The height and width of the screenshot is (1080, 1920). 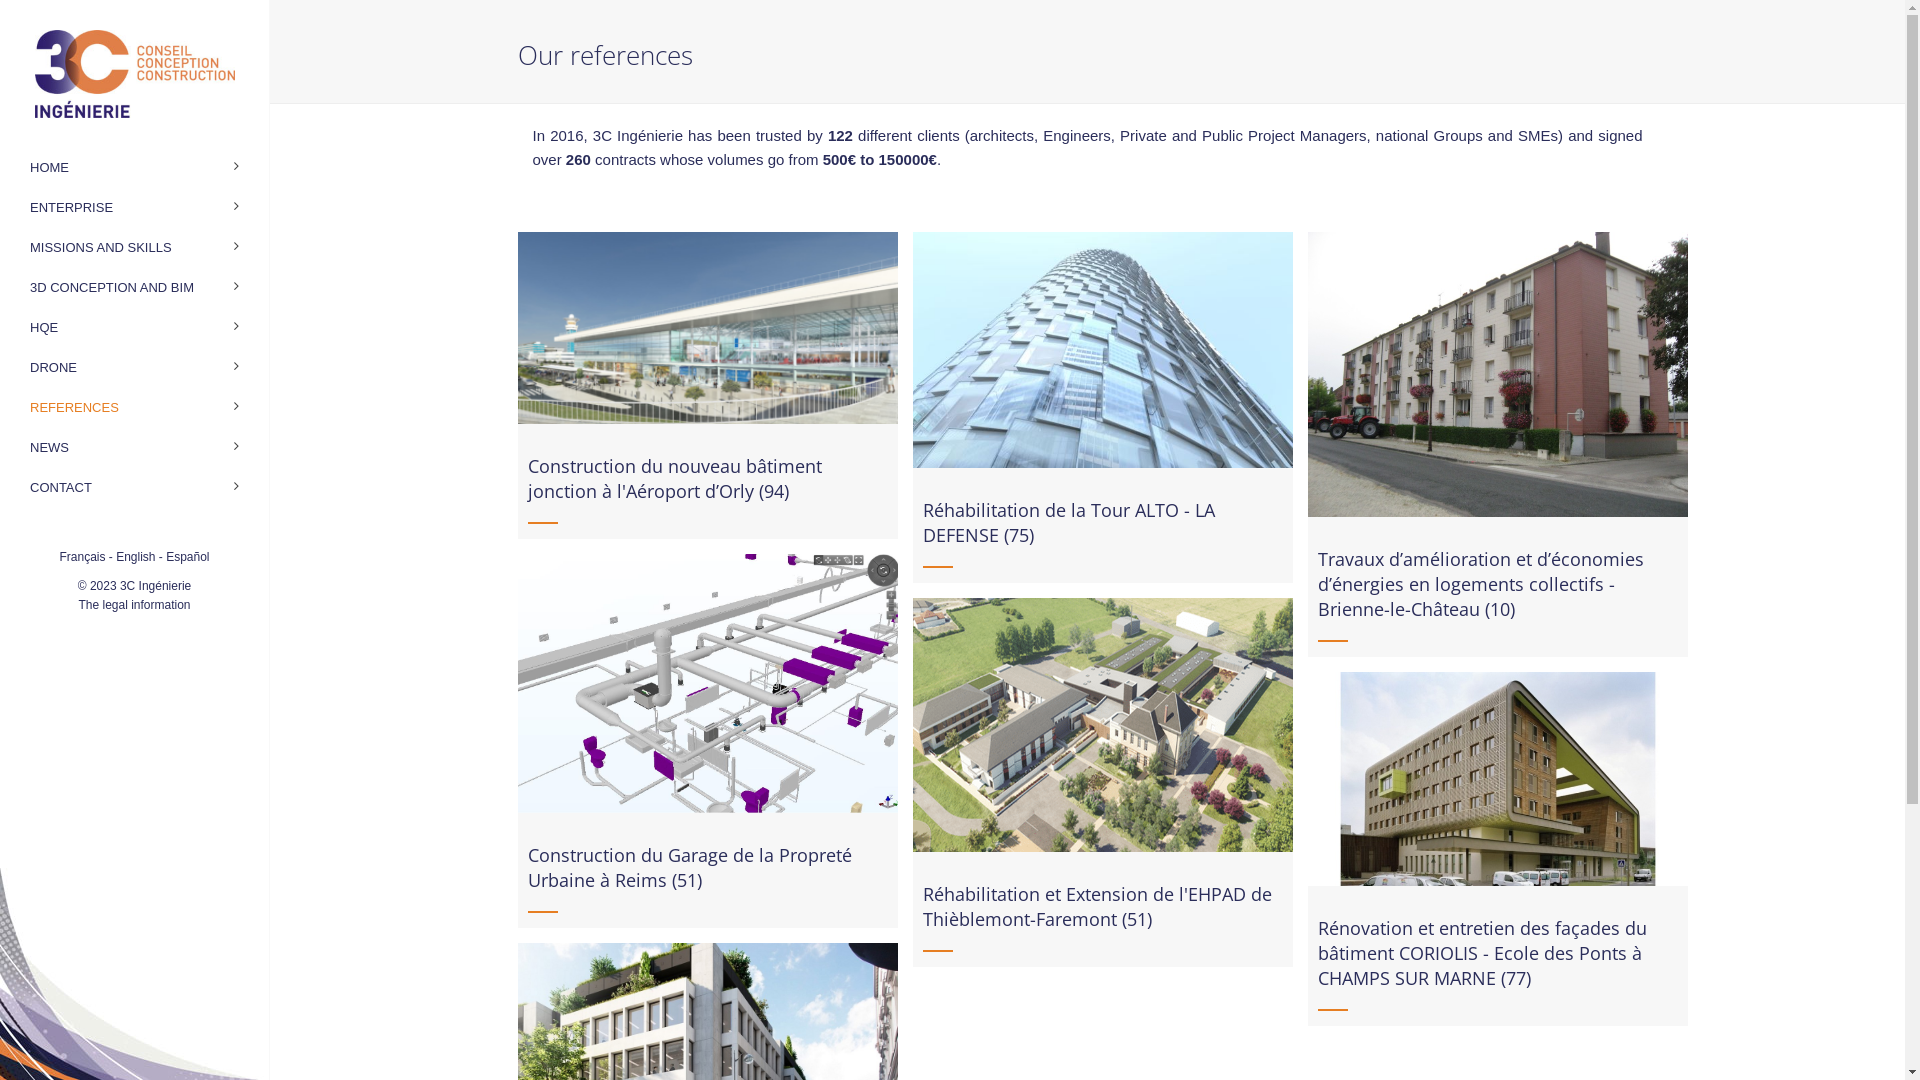 I want to click on ENTERPRISE, so click(x=134, y=208).